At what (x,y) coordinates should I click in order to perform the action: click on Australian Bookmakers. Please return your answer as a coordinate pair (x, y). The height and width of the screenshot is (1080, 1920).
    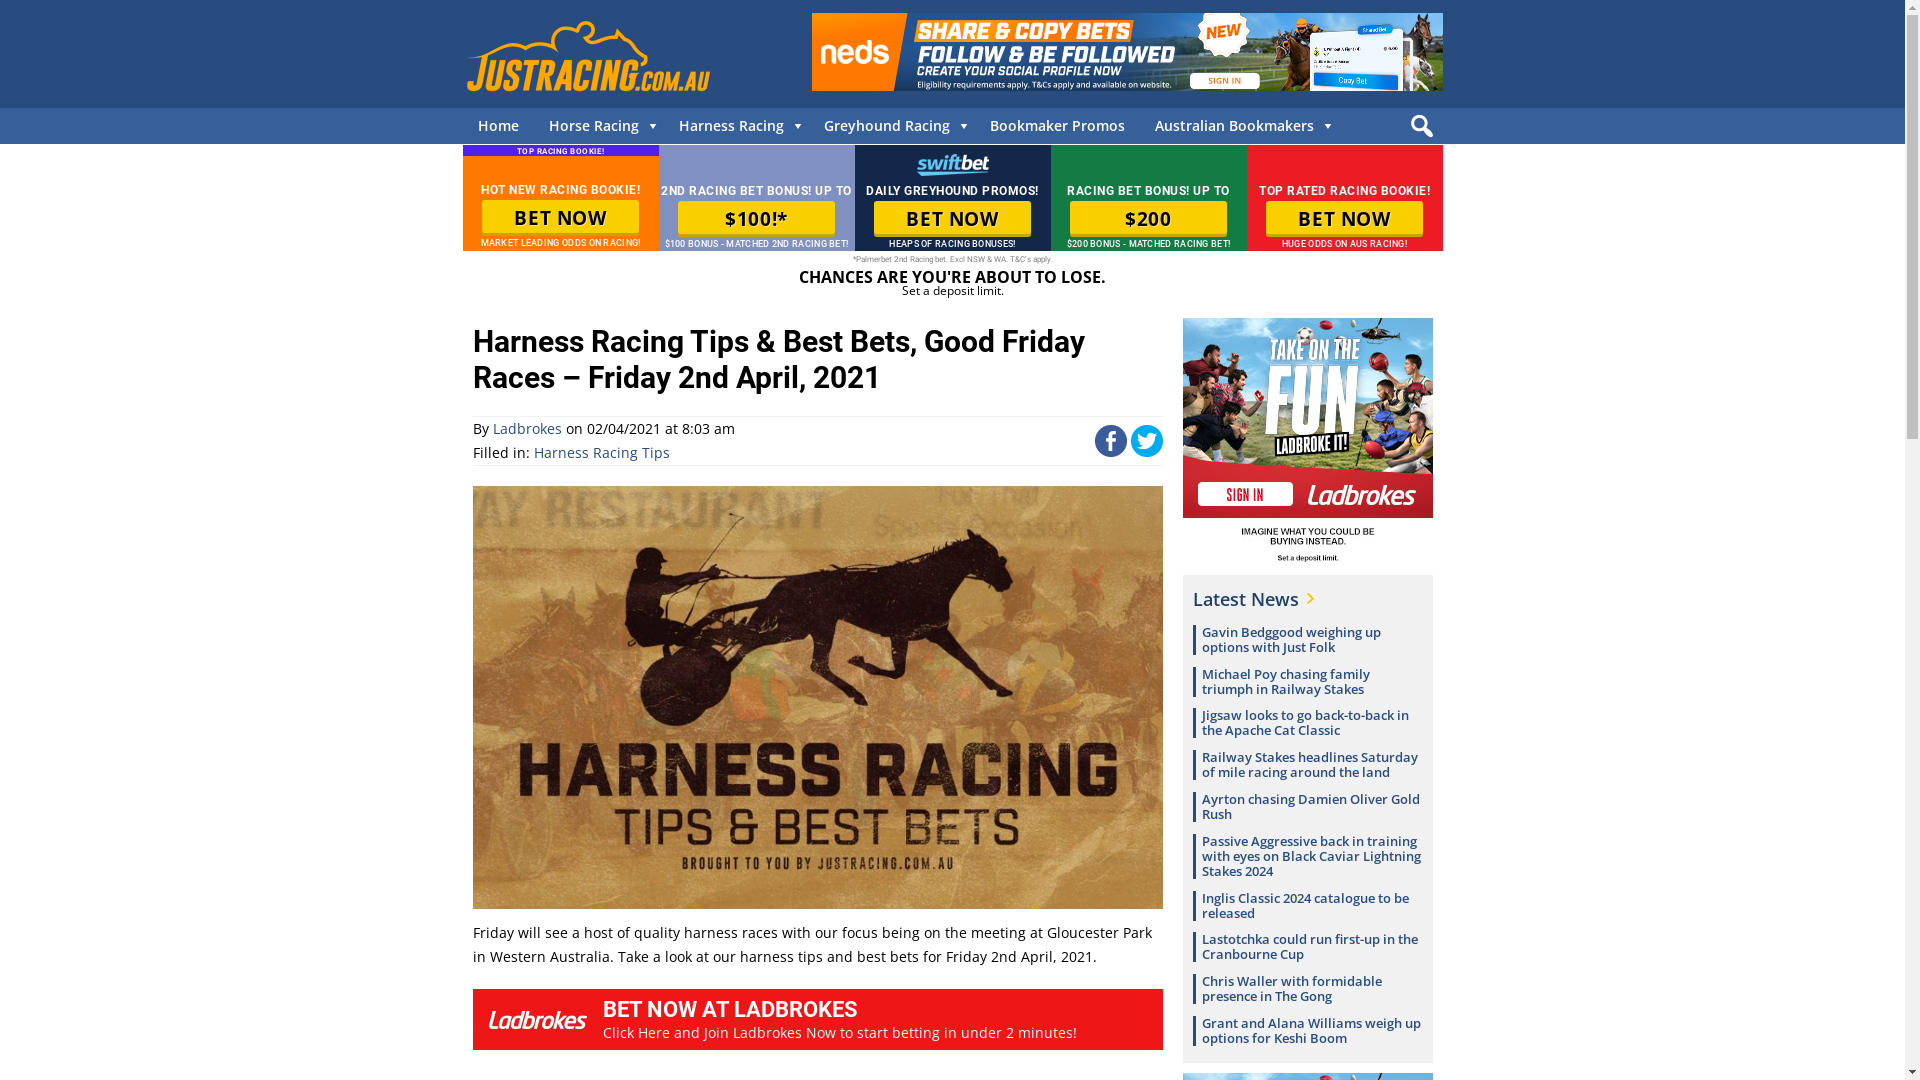
    Looking at the image, I should click on (1240, 126).